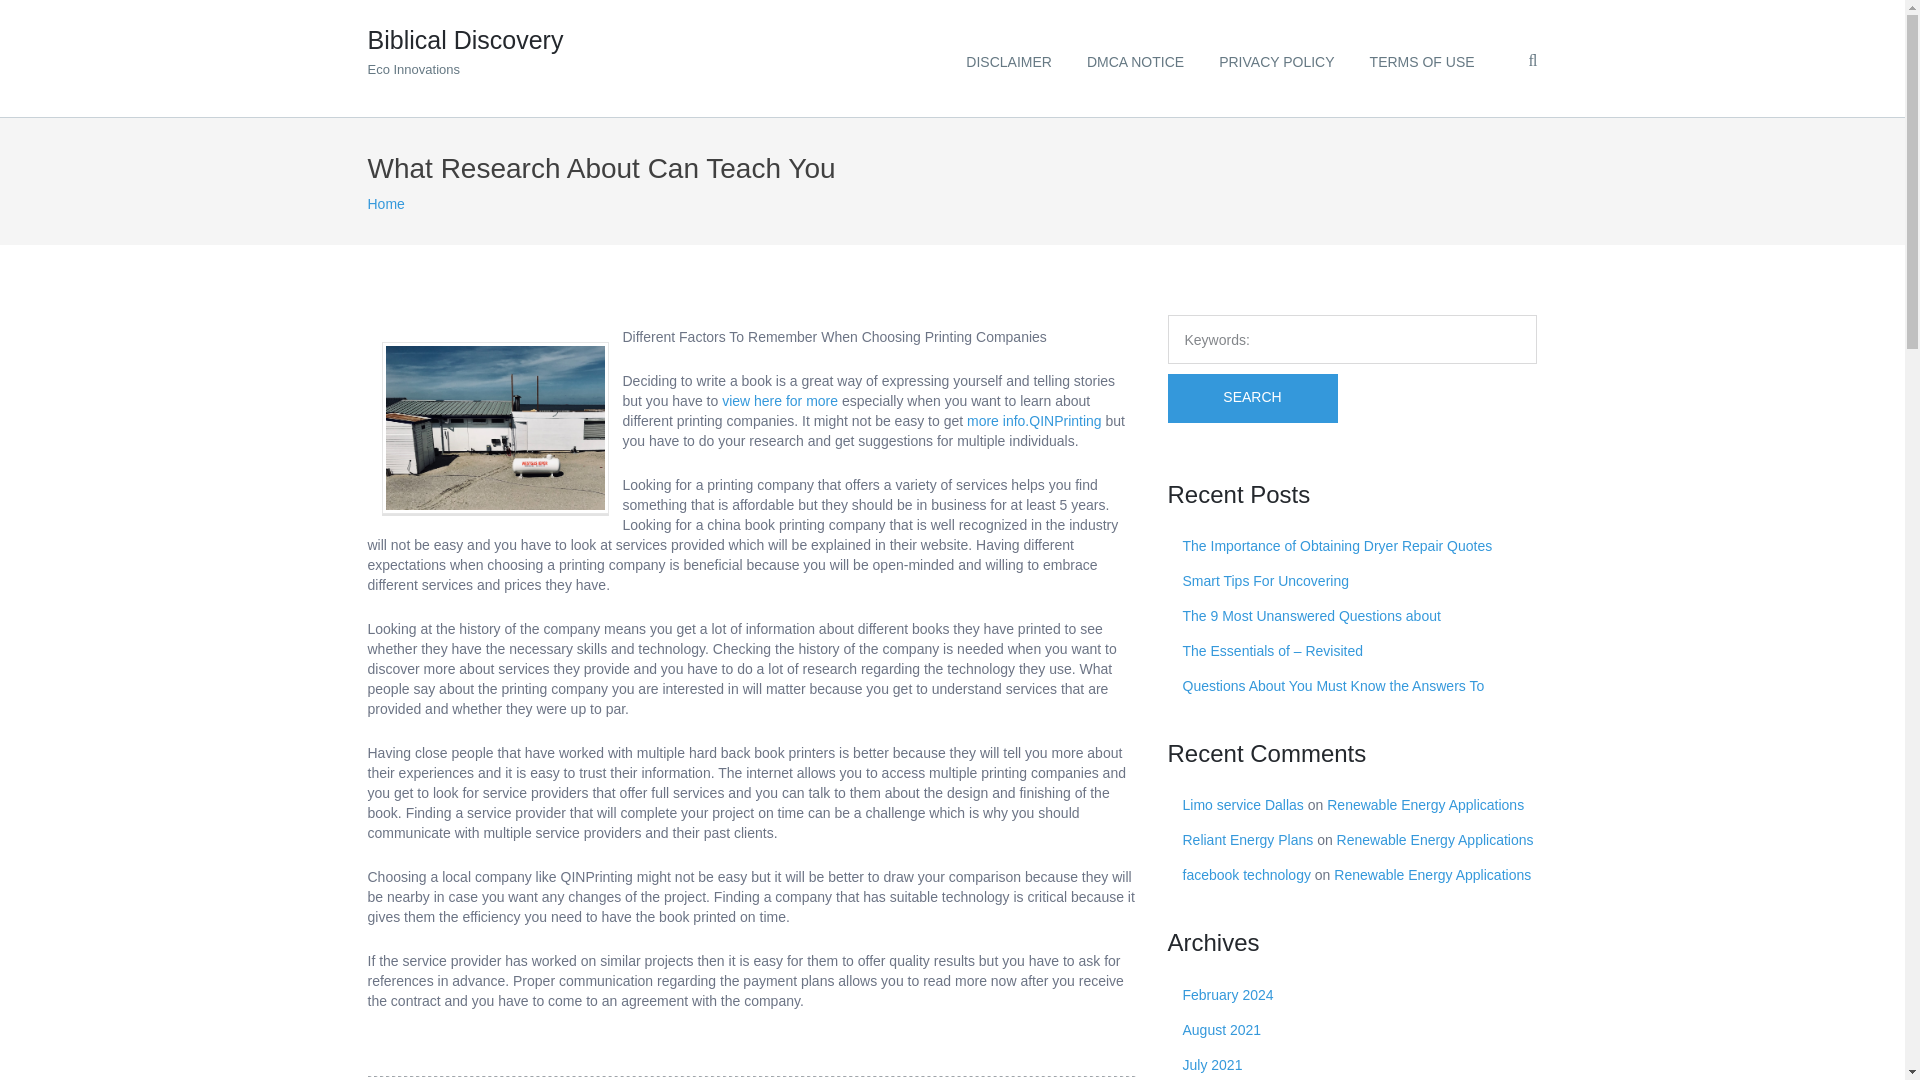  I want to click on Limo service Dallas, so click(1242, 805).